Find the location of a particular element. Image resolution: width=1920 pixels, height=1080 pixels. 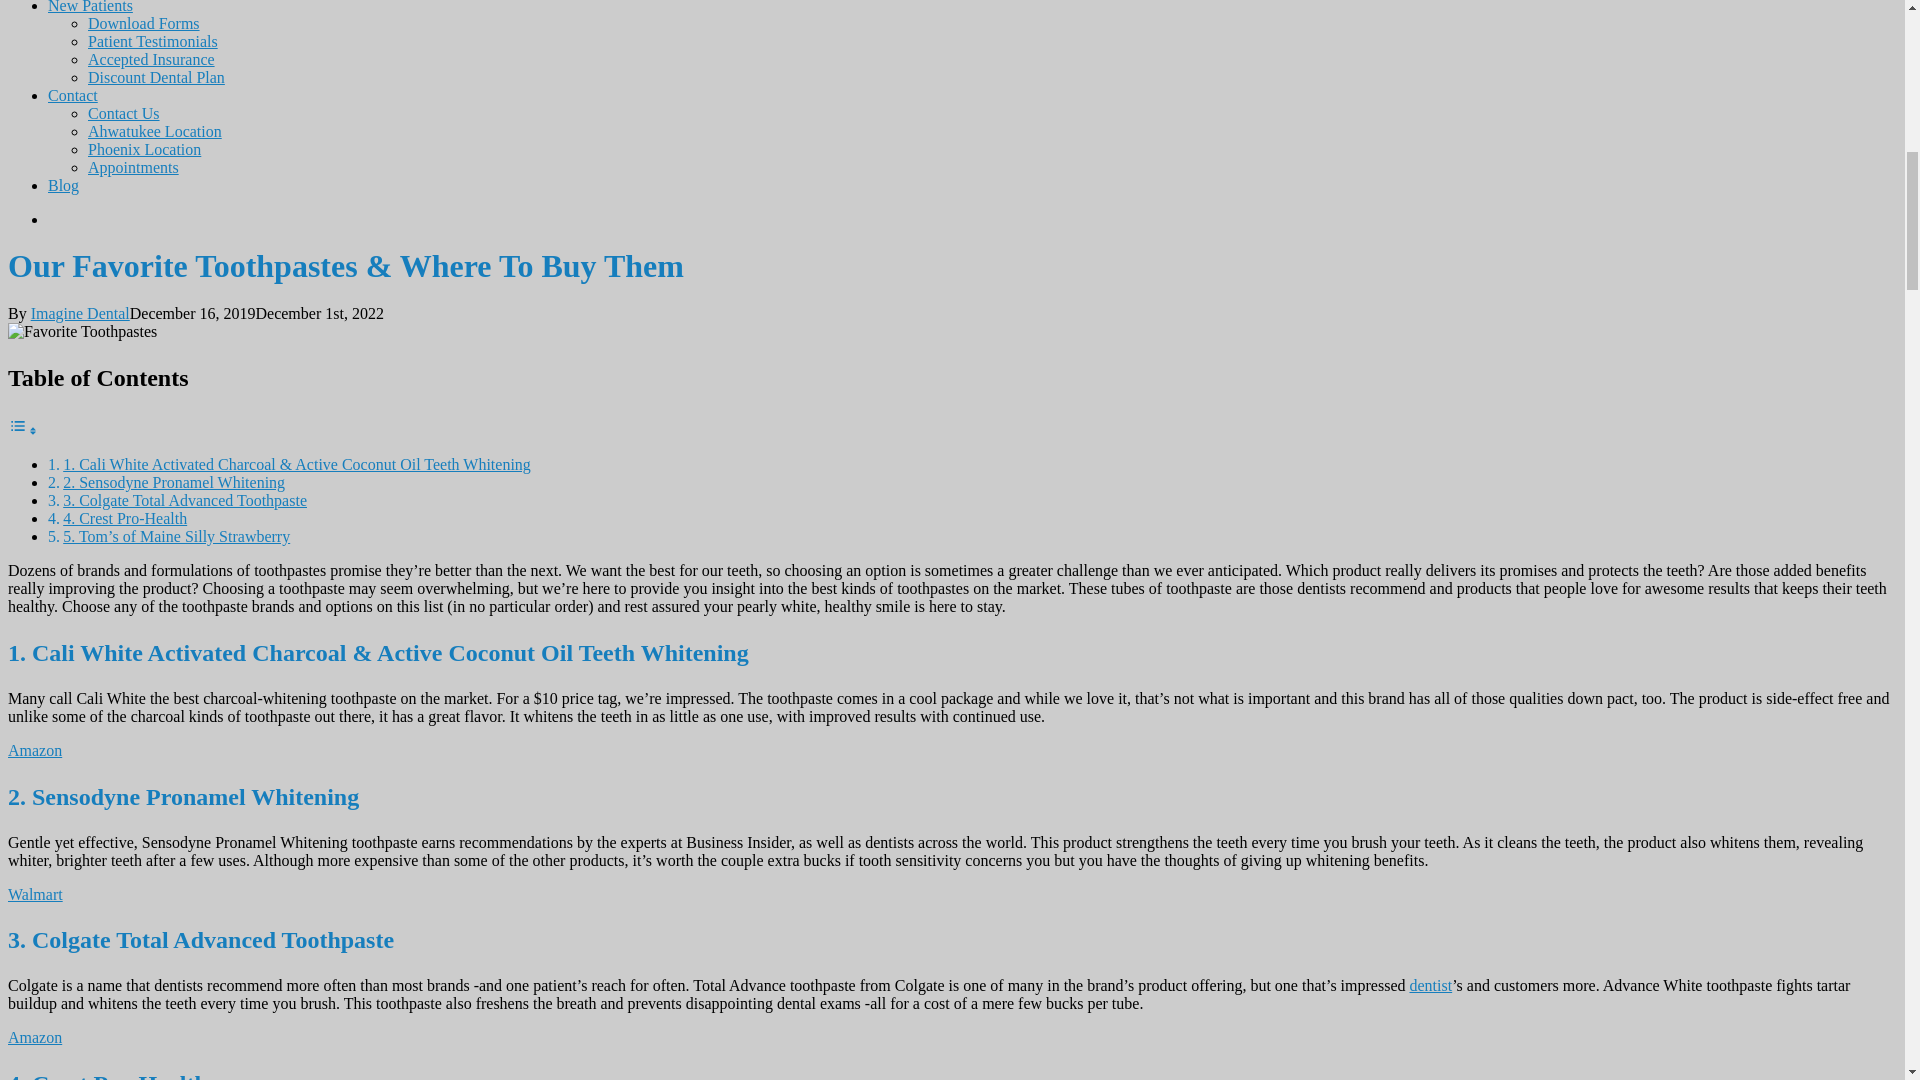

3. Colgate Total Advanced Toothpaste is located at coordinates (185, 500).